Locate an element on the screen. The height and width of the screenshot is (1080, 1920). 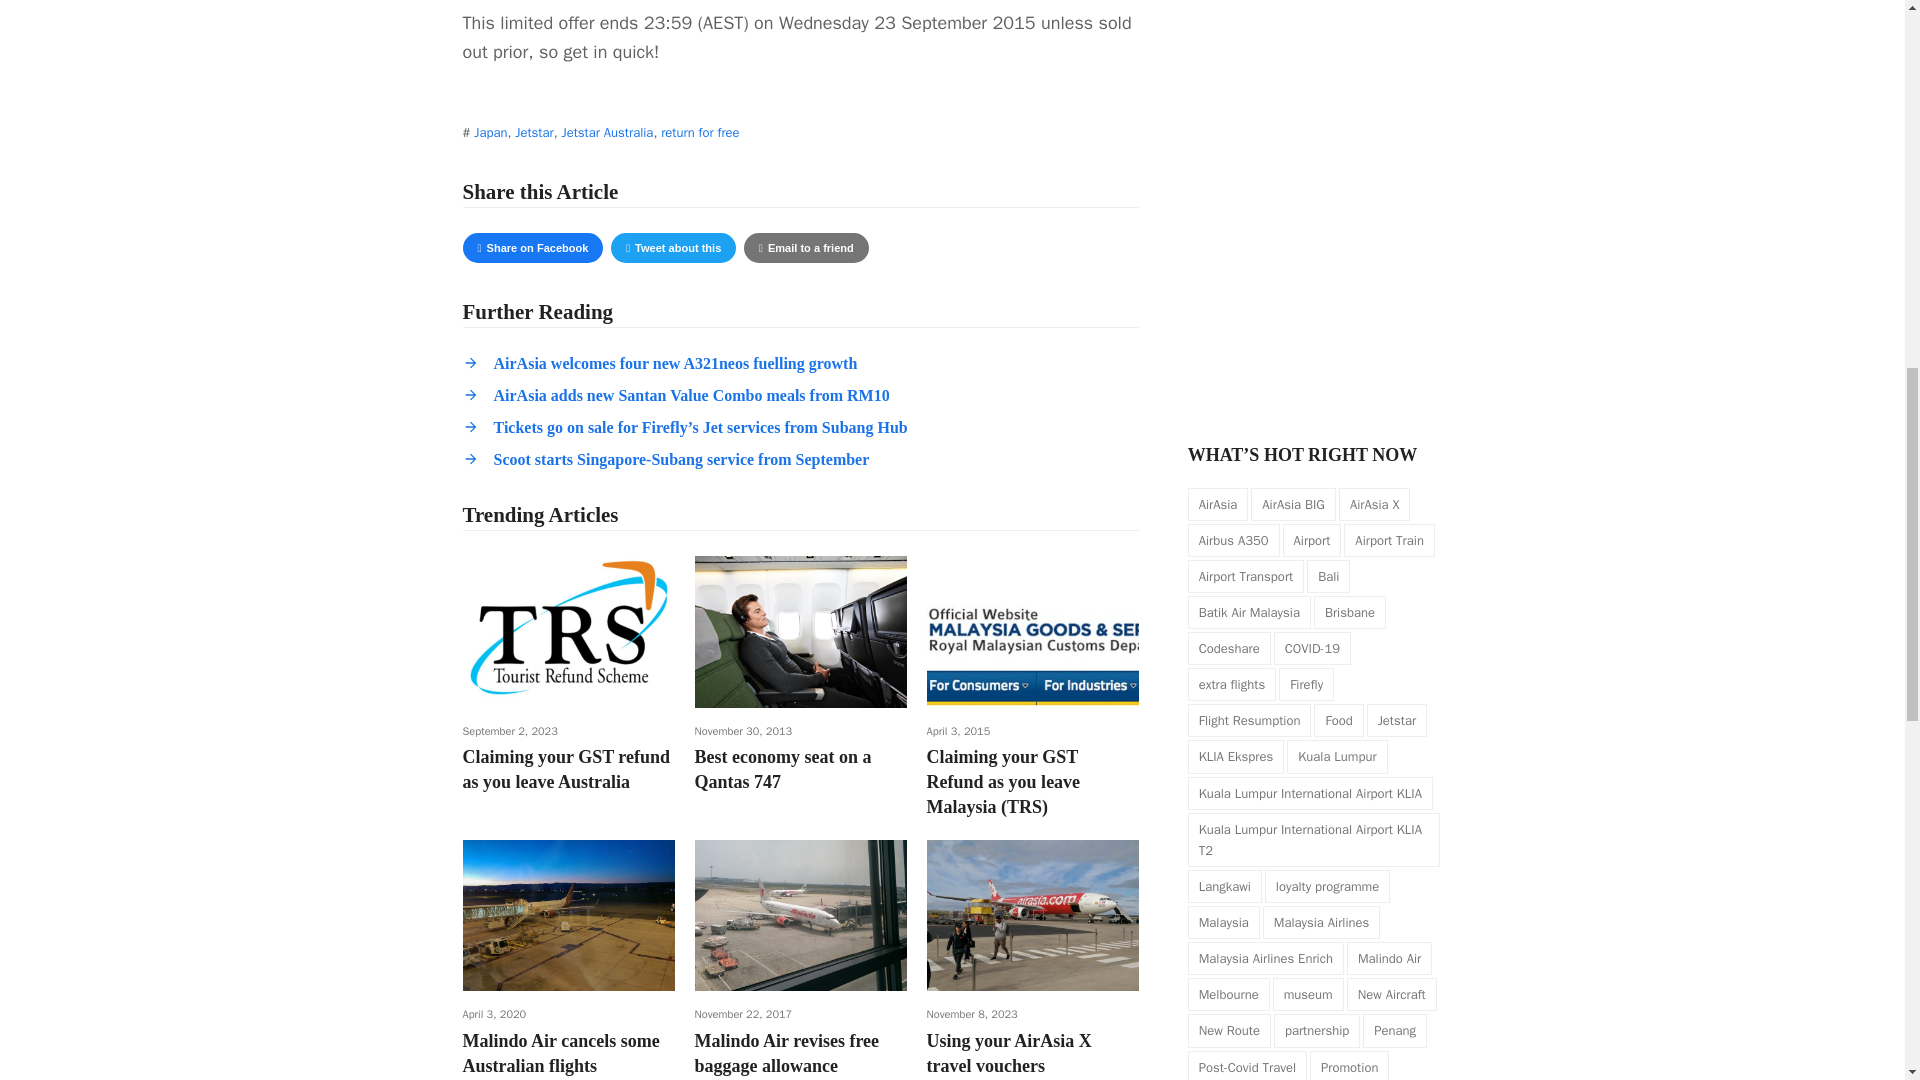
return for free is located at coordinates (700, 132).